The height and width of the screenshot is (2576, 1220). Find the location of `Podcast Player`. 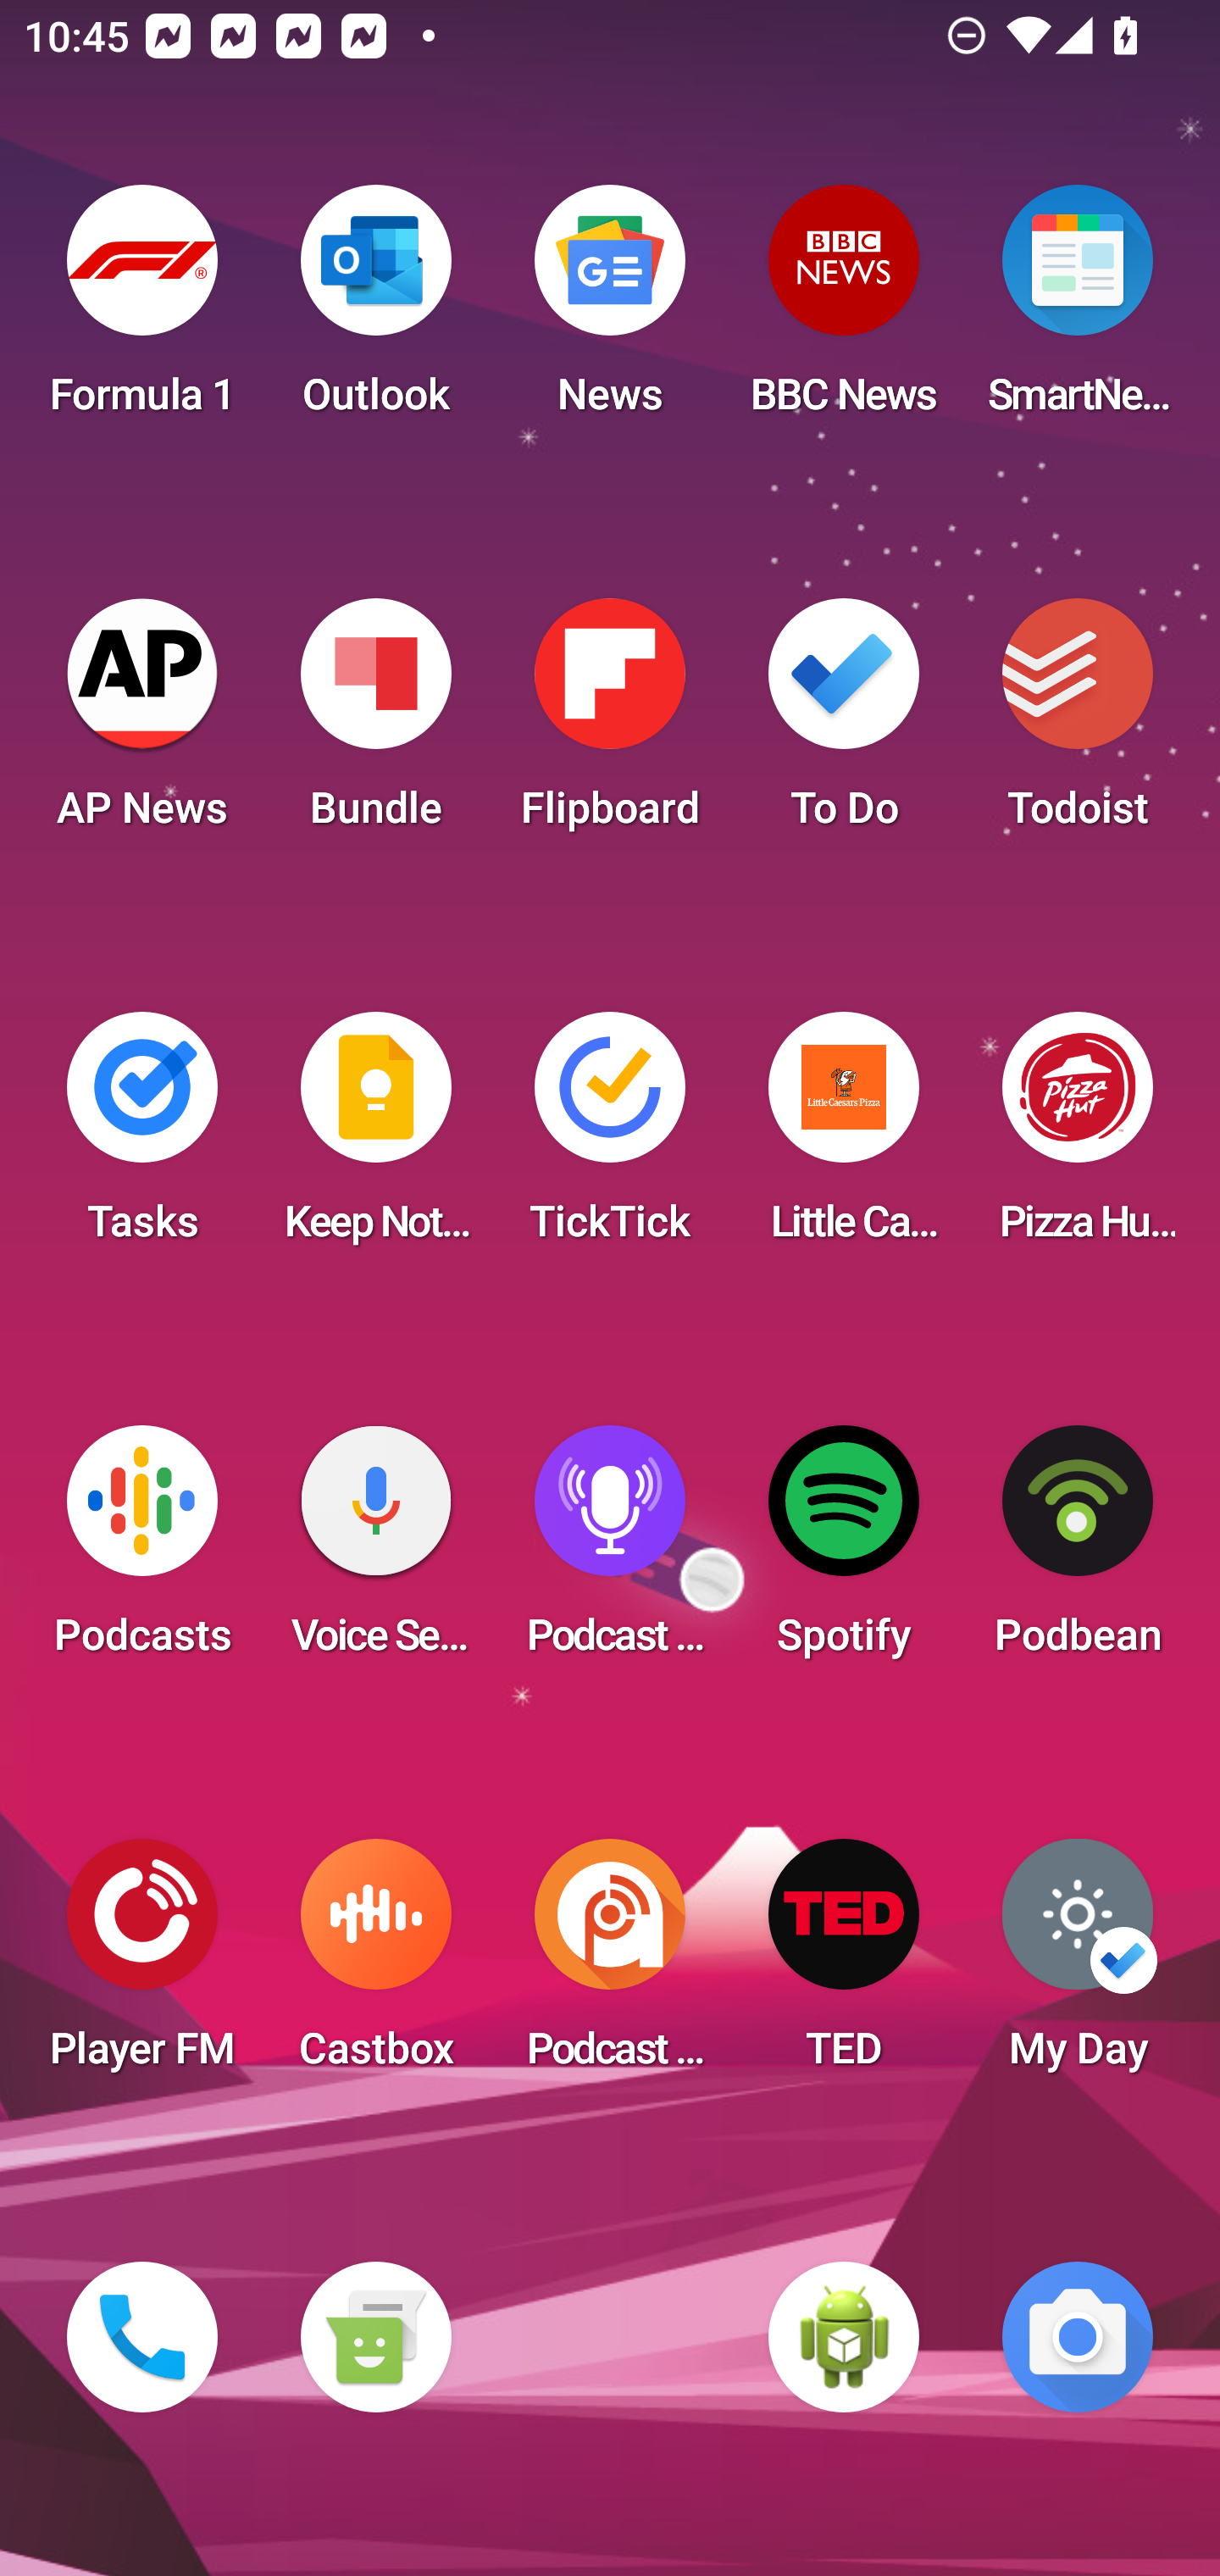

Podcast Player is located at coordinates (610, 1551).